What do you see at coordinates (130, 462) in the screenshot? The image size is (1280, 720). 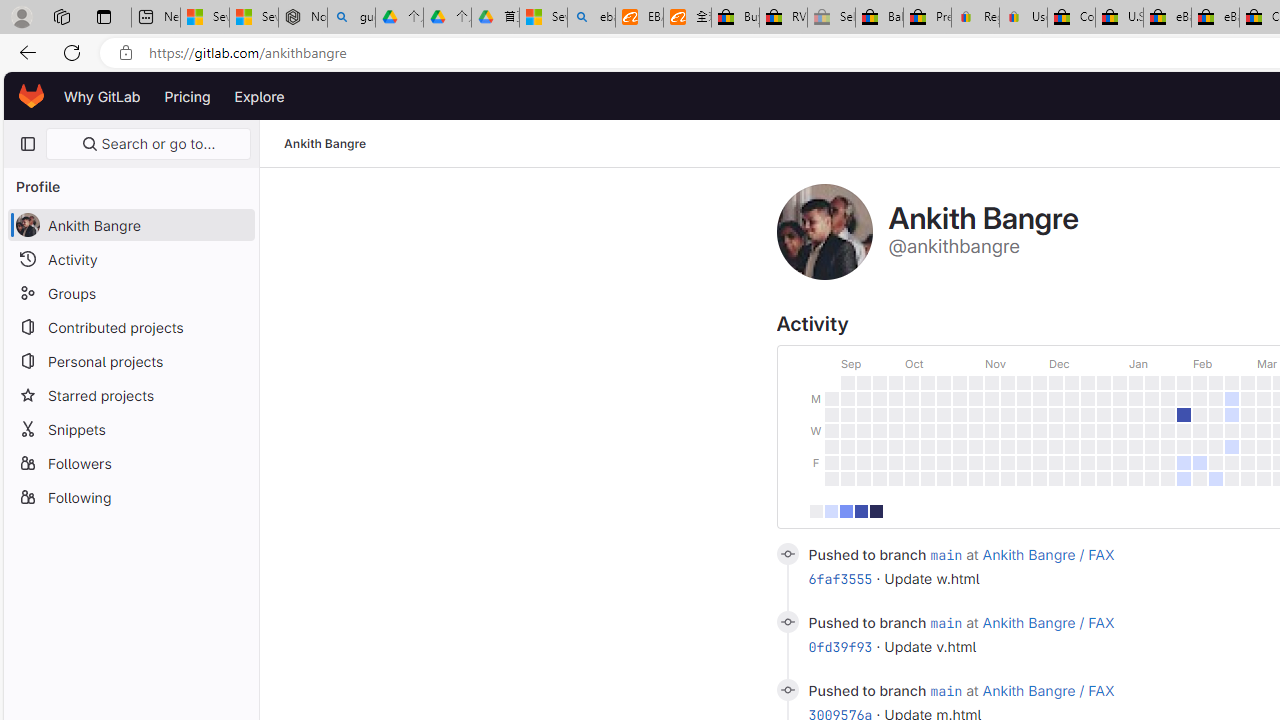 I see `Followers` at bounding box center [130, 462].